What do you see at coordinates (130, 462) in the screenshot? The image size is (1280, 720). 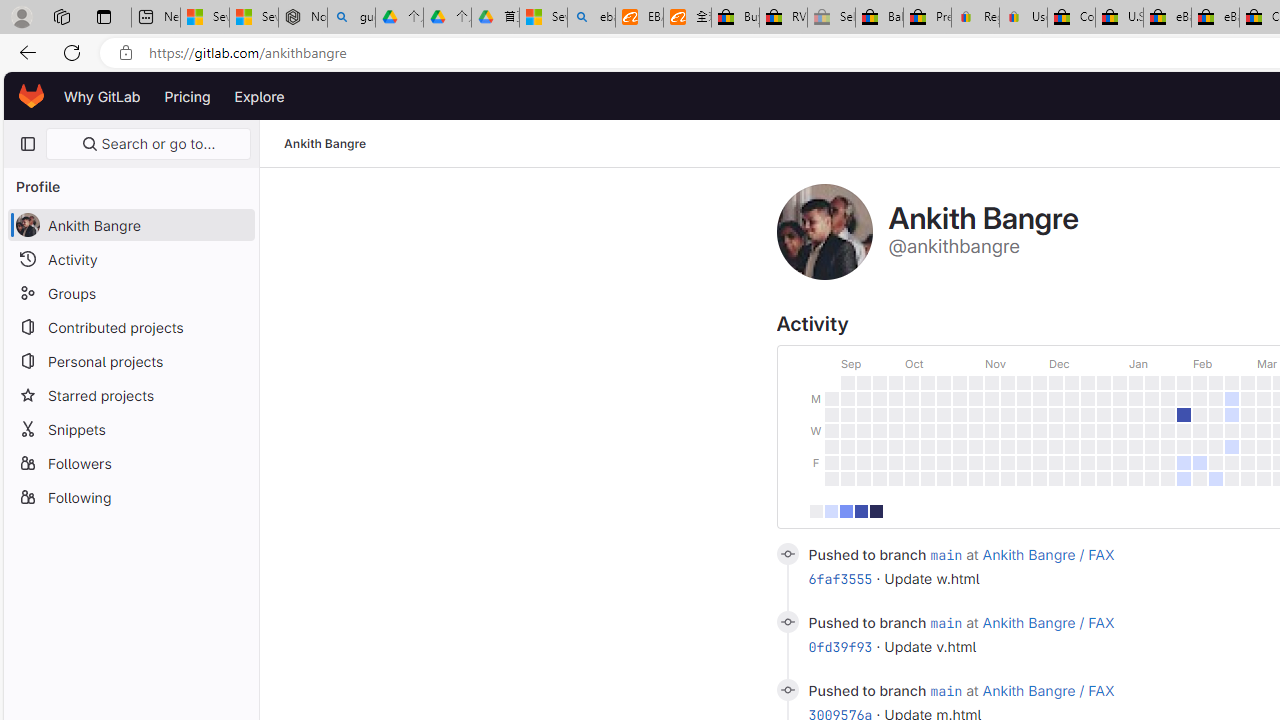 I see `Followers` at bounding box center [130, 462].